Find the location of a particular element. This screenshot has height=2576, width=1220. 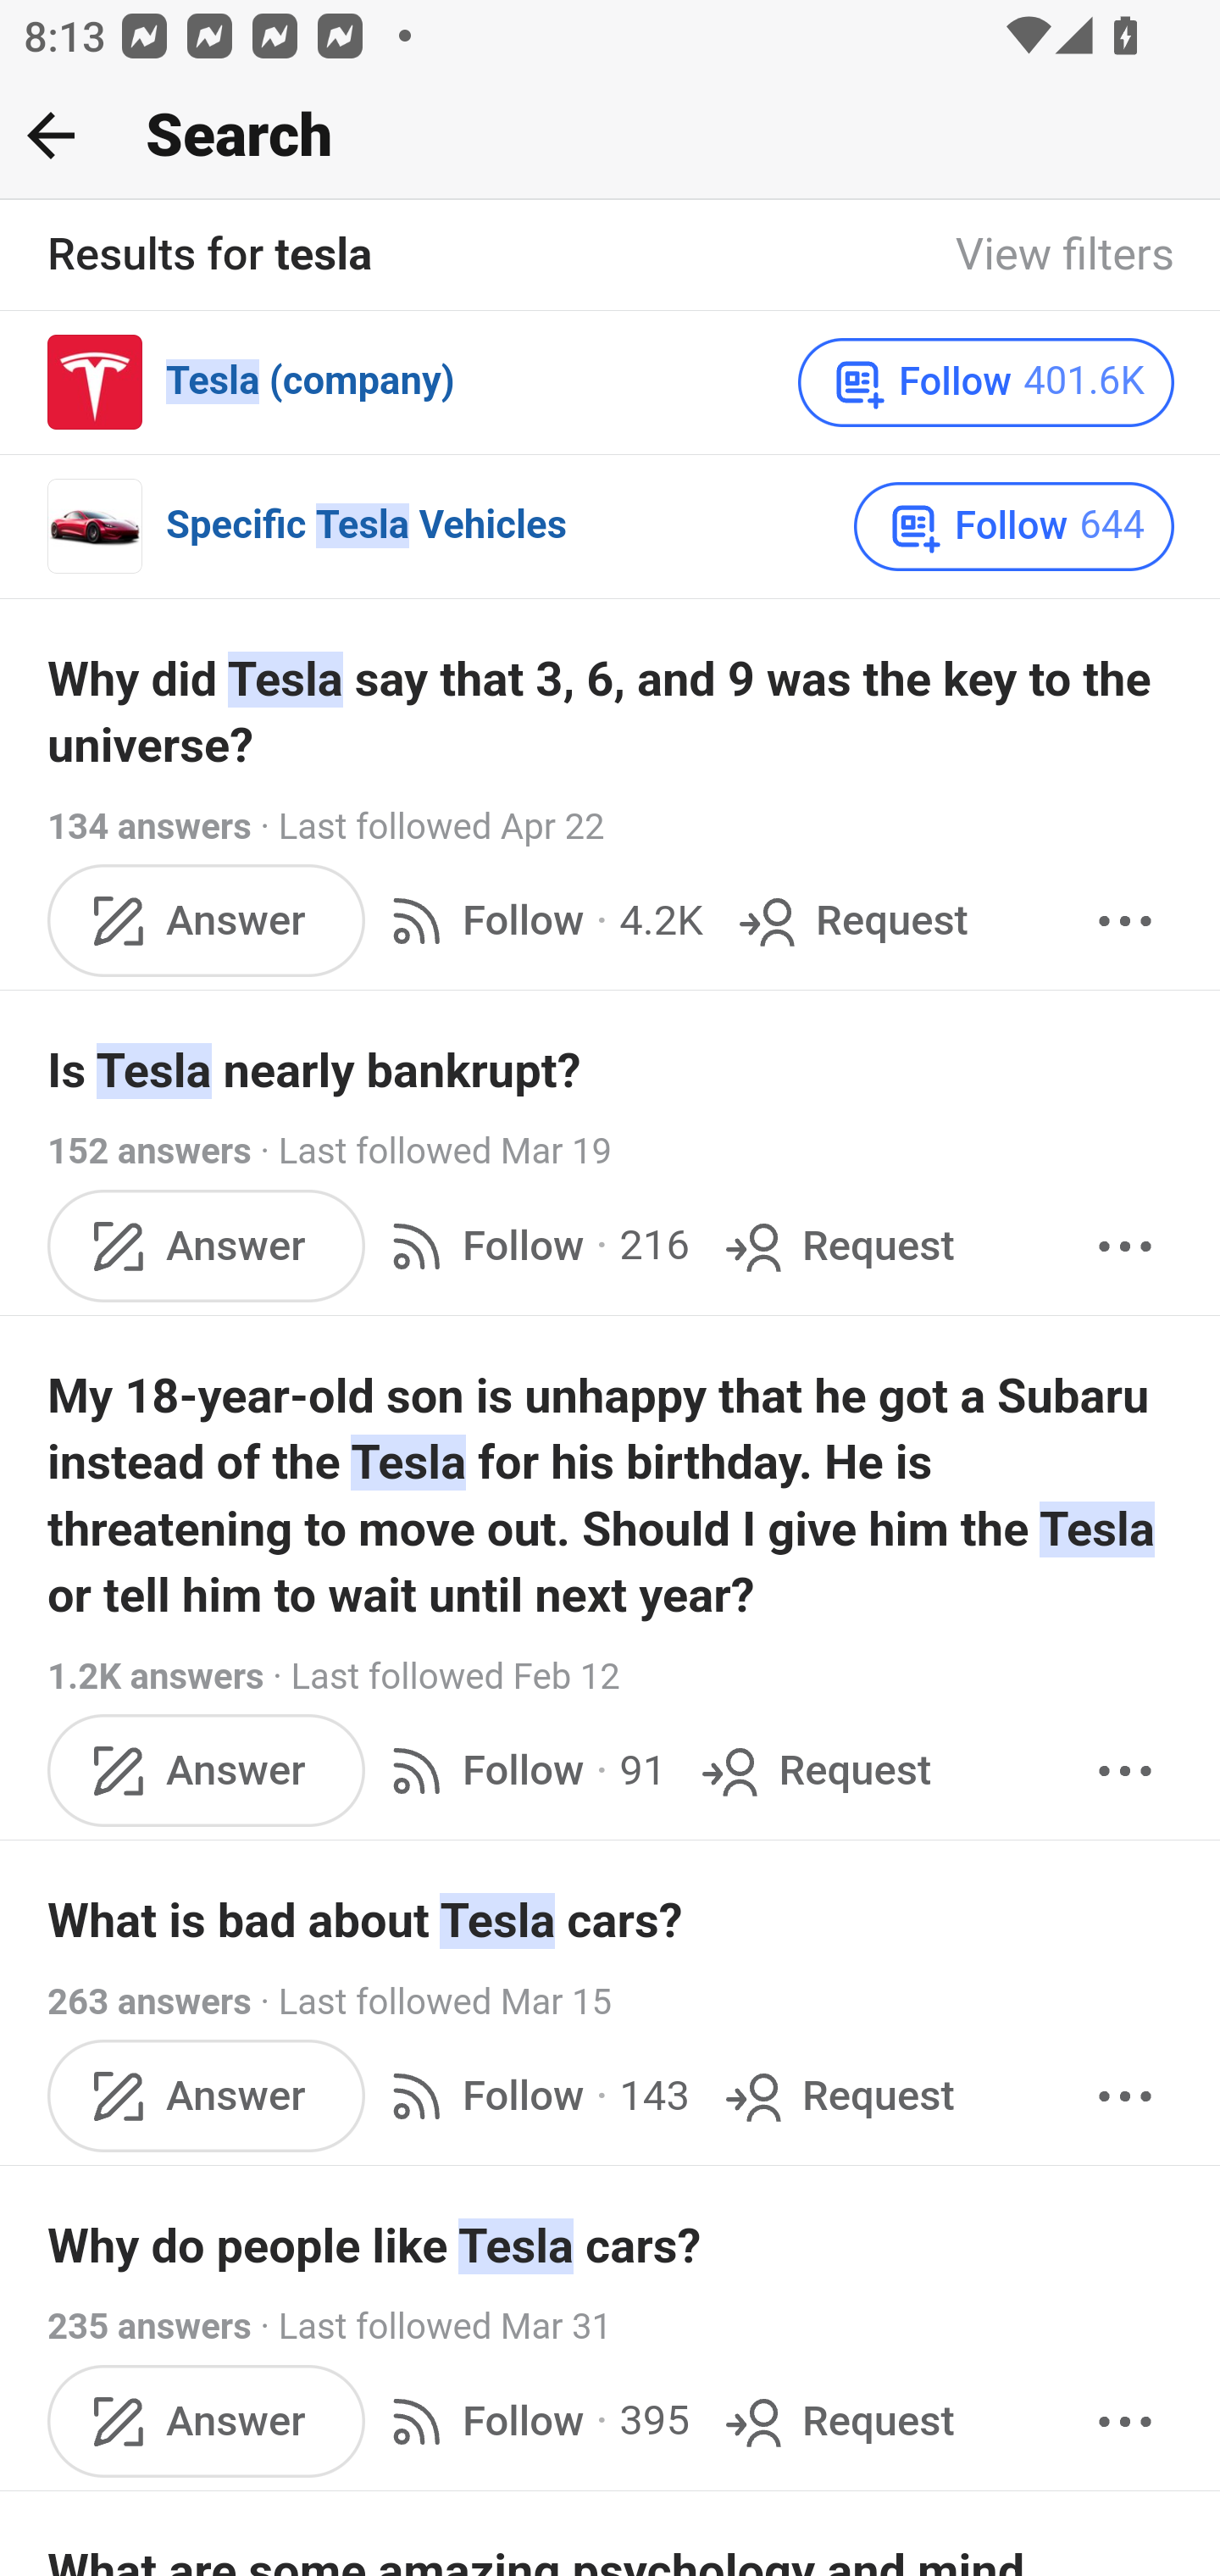

Follow 644 is located at coordinates (1015, 526).